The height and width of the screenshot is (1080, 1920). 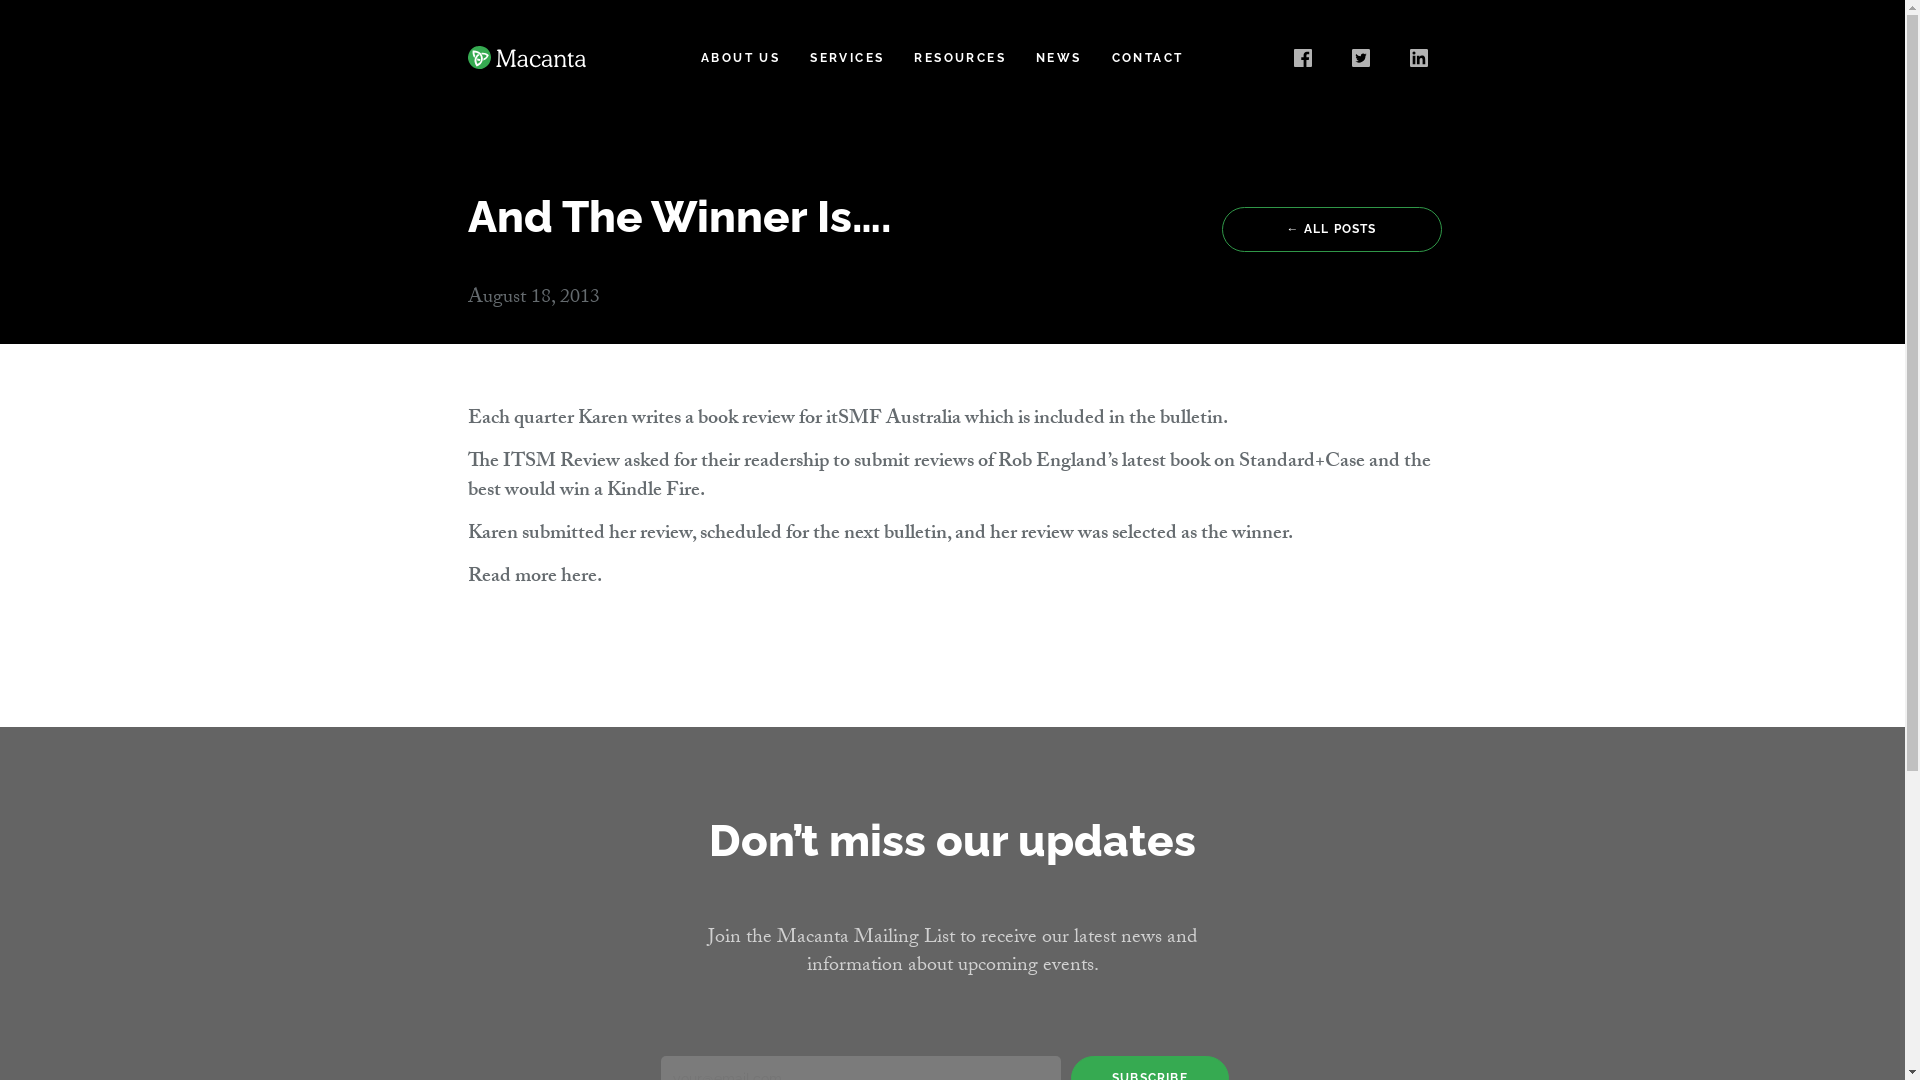 What do you see at coordinates (1059, 58) in the screenshot?
I see `NEWS` at bounding box center [1059, 58].